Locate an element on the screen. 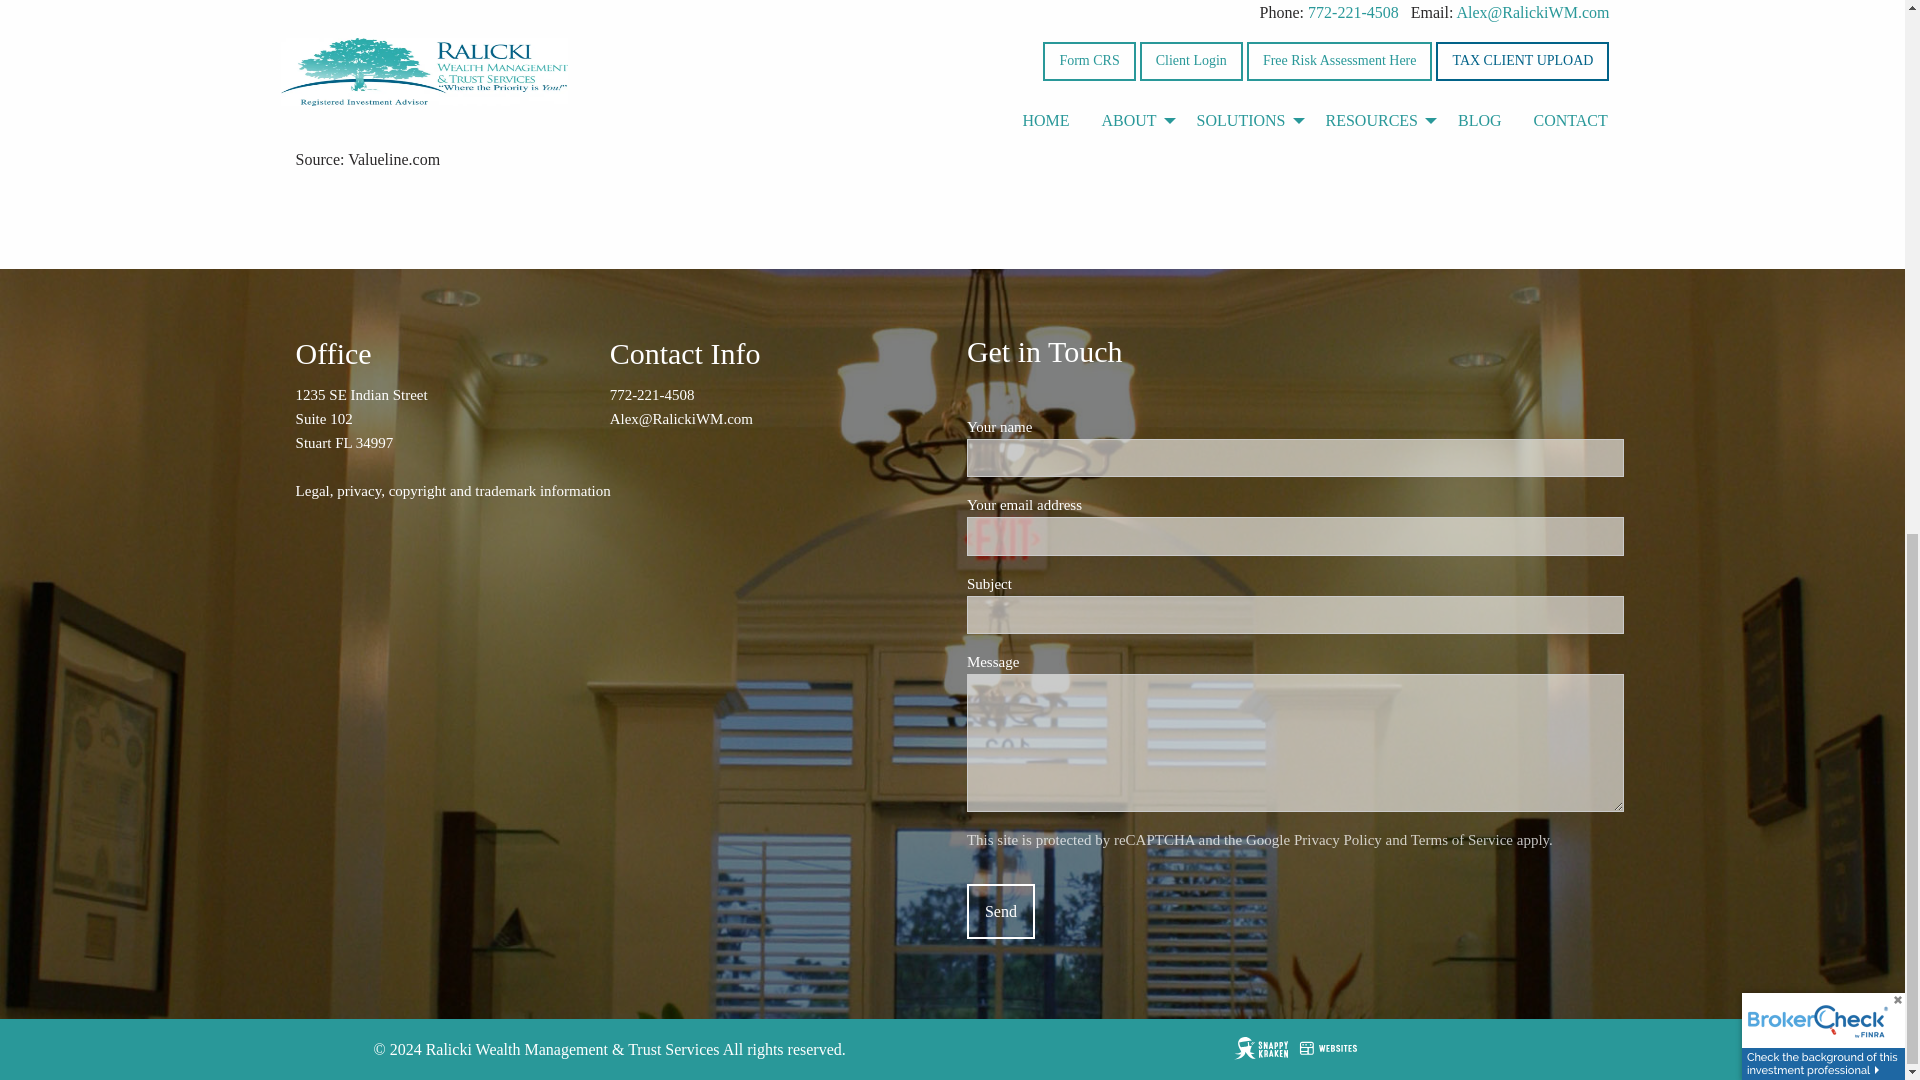 The image size is (1920, 1080). Privacy Policy is located at coordinates (1338, 839).